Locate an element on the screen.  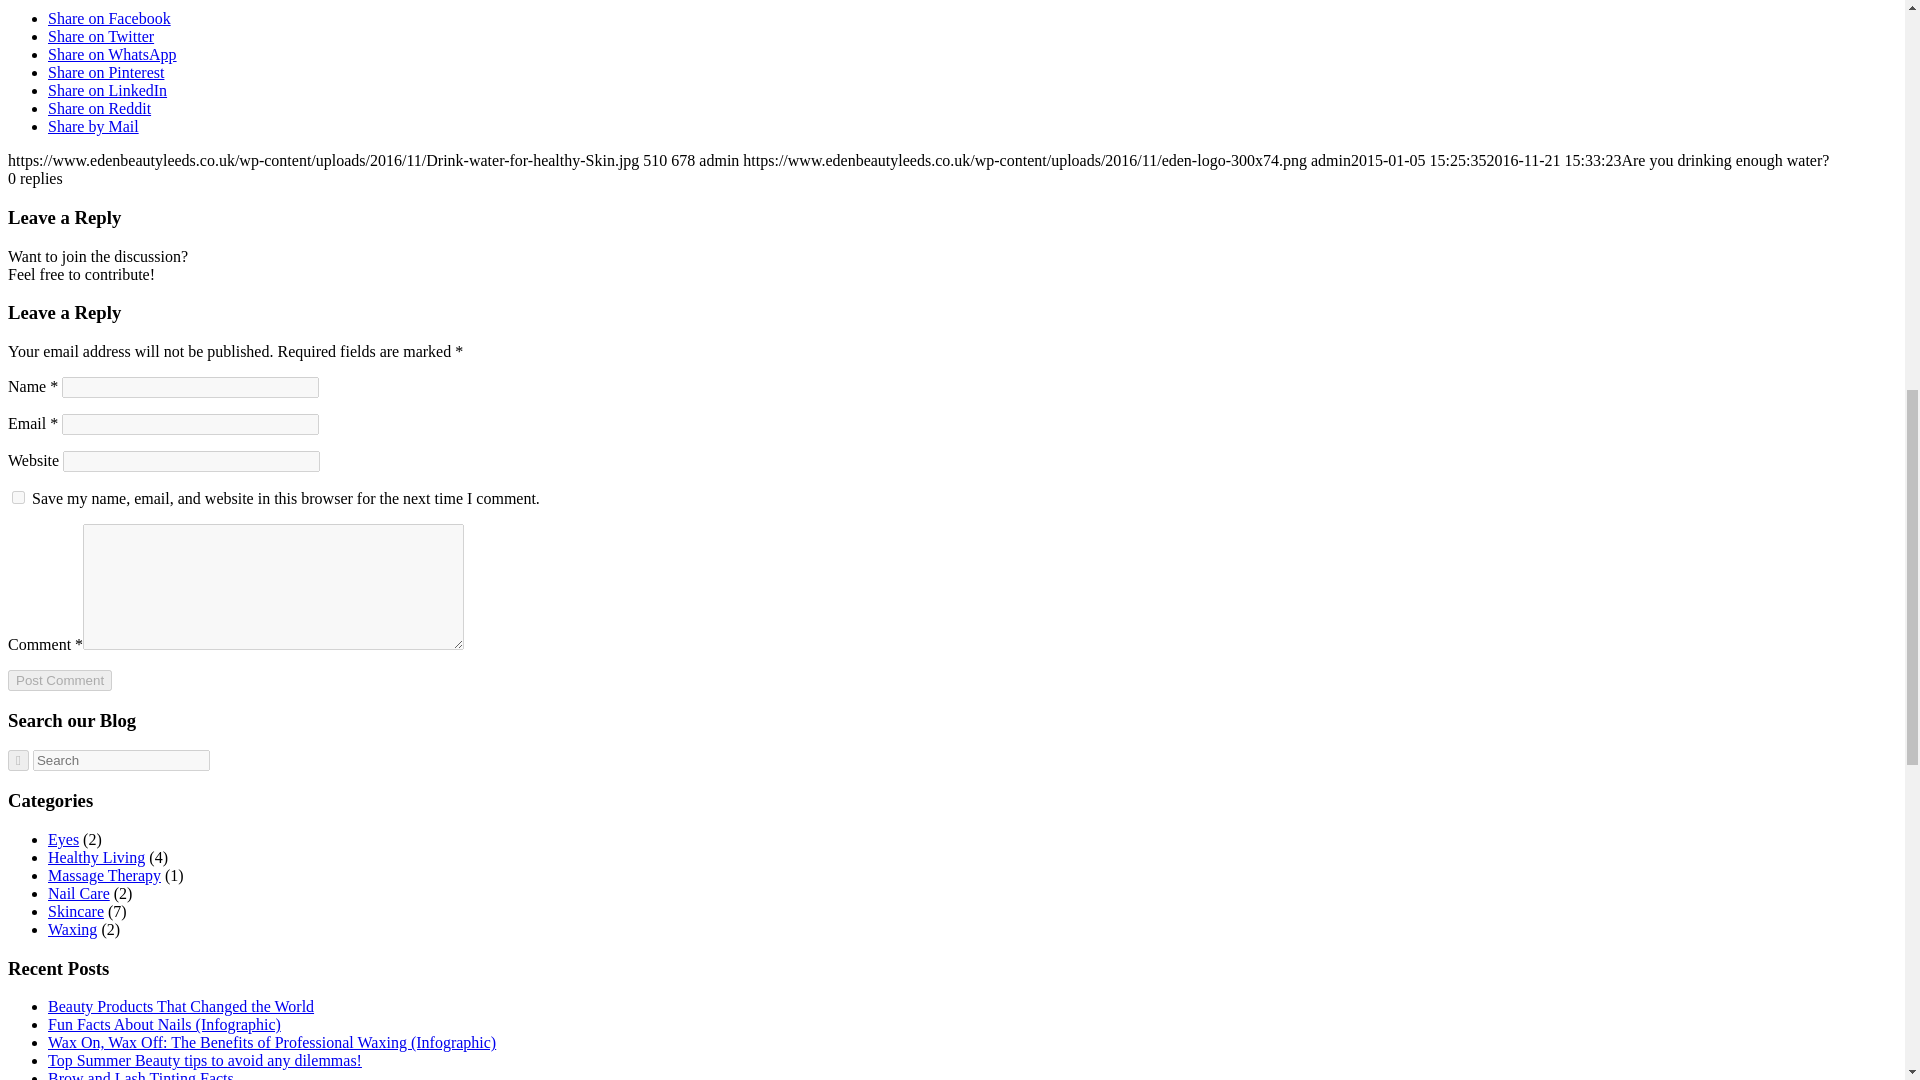
Massage Therapy is located at coordinates (104, 876).